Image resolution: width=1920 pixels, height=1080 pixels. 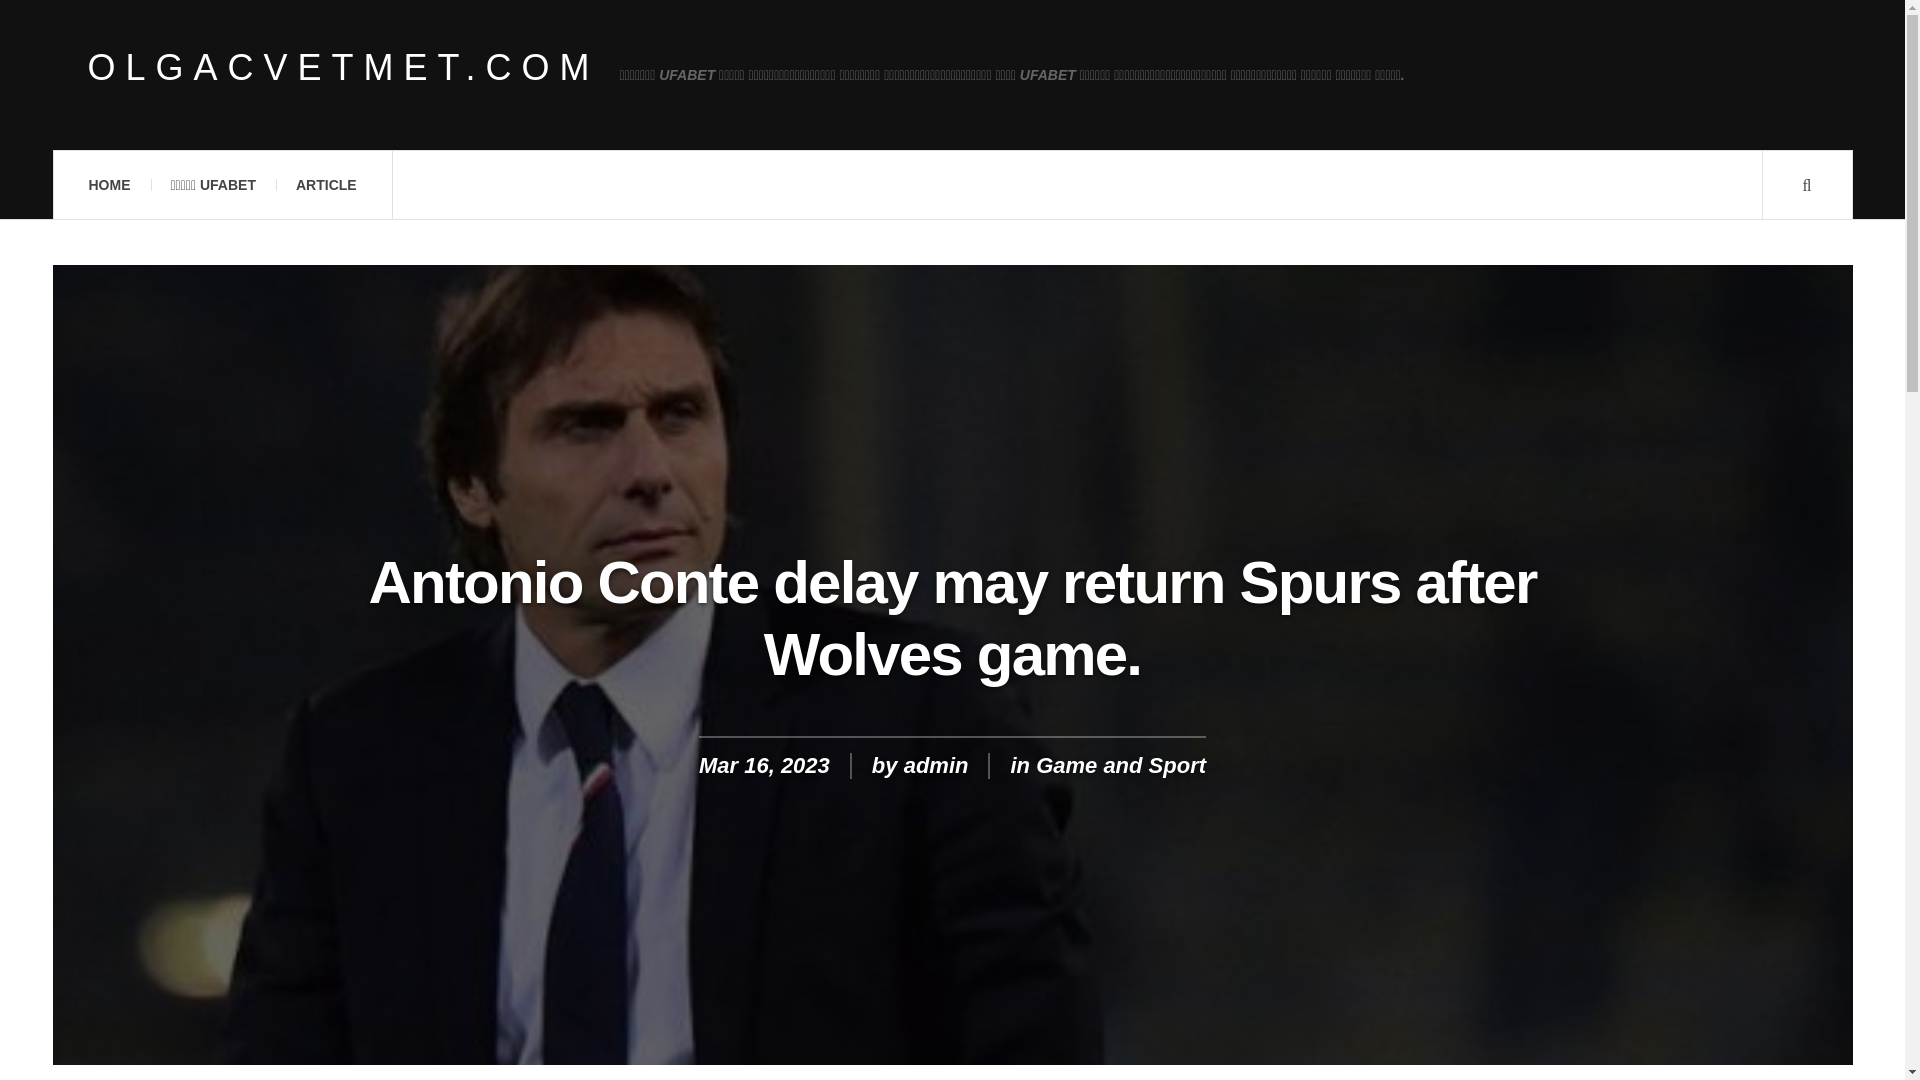 I want to click on ARTICLE, so click(x=326, y=185).